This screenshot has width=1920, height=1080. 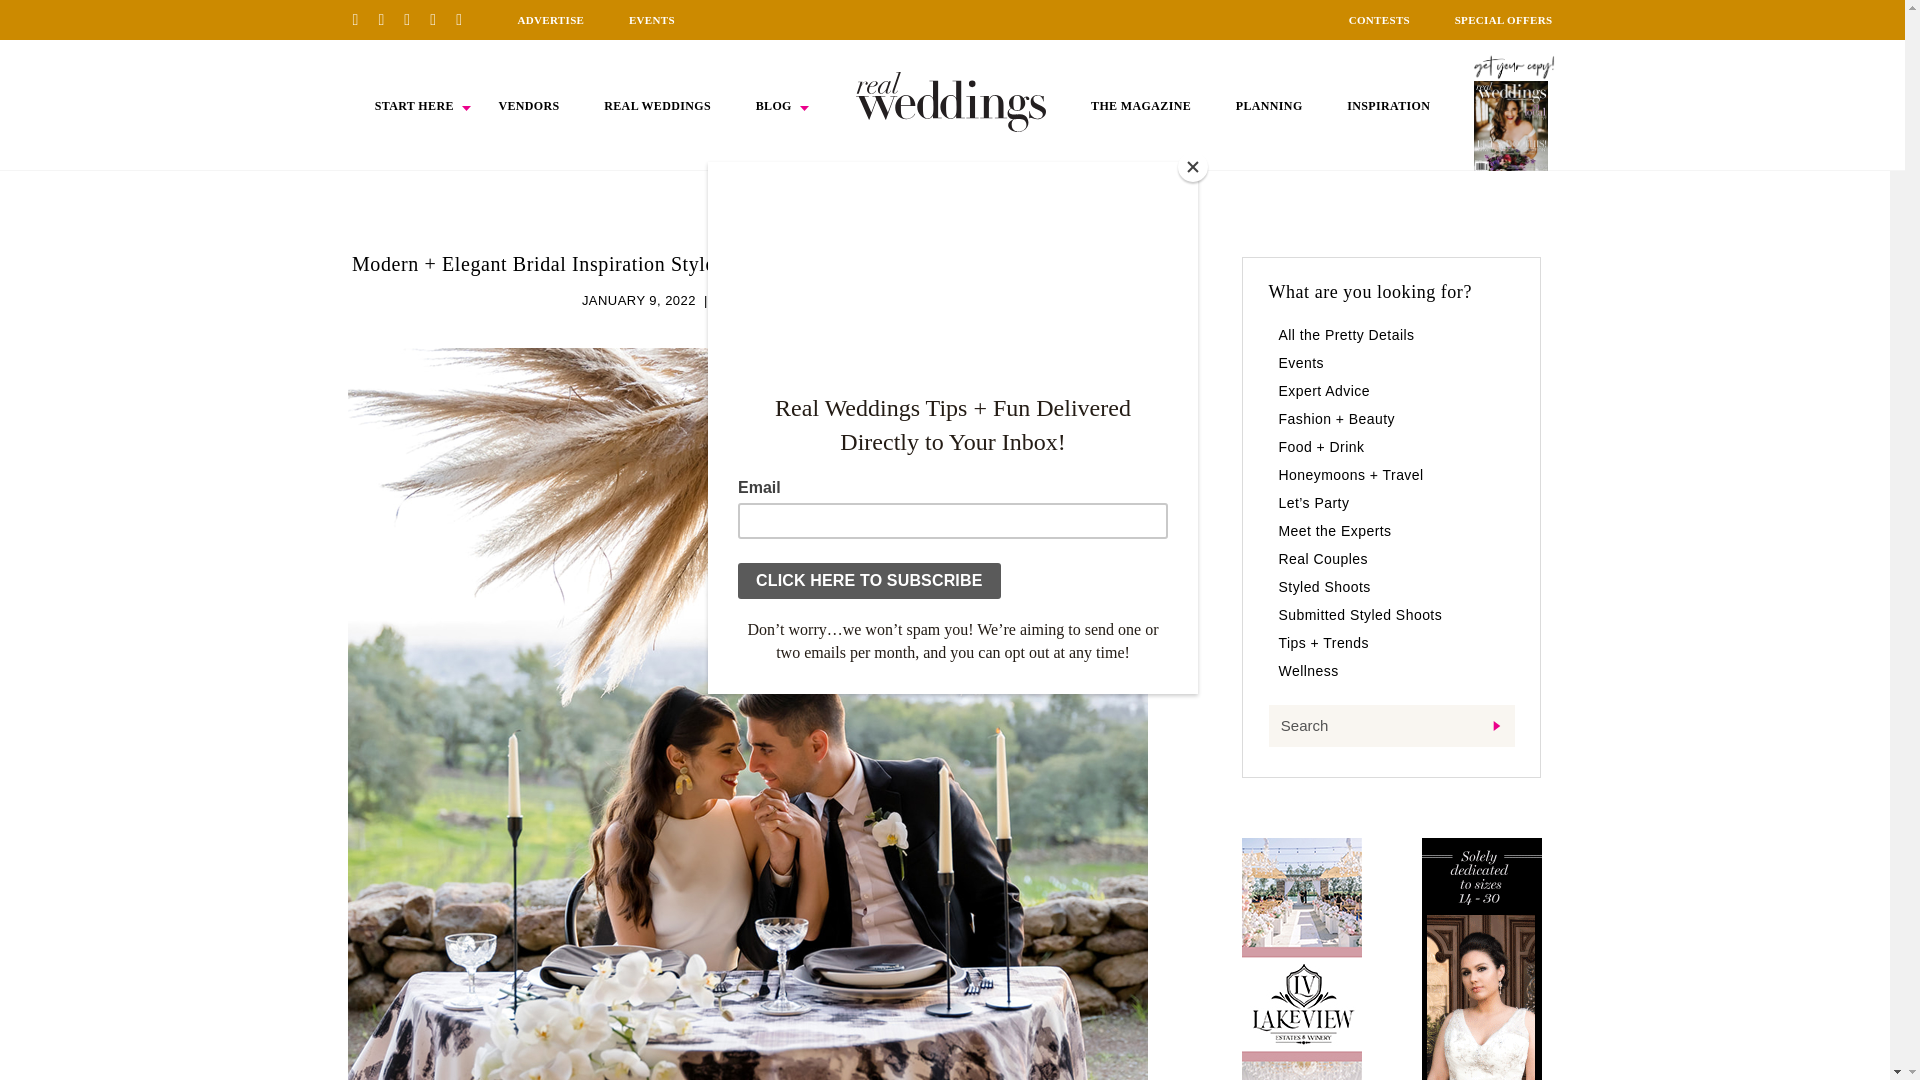 I want to click on HOME, so click(x=951, y=101).